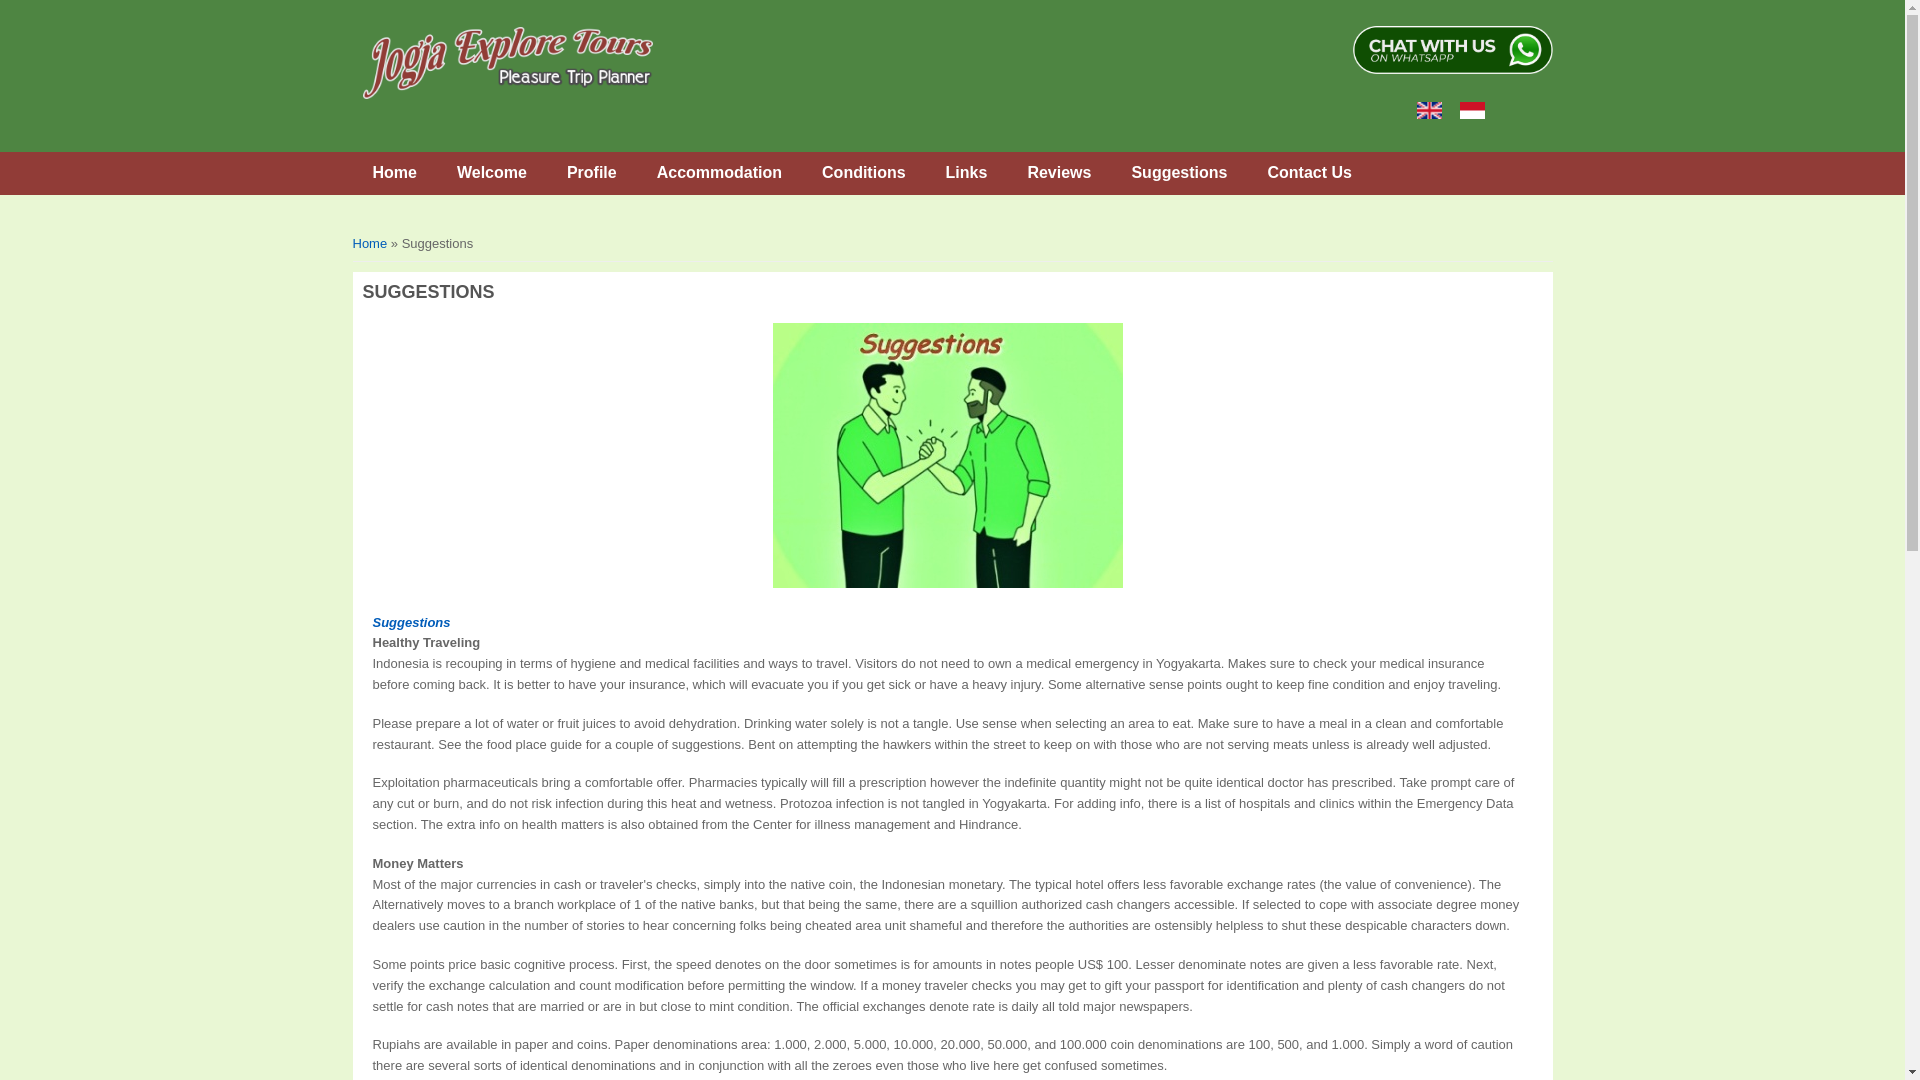 Image resolution: width=1920 pixels, height=1080 pixels. What do you see at coordinates (1428, 110) in the screenshot?
I see `English` at bounding box center [1428, 110].